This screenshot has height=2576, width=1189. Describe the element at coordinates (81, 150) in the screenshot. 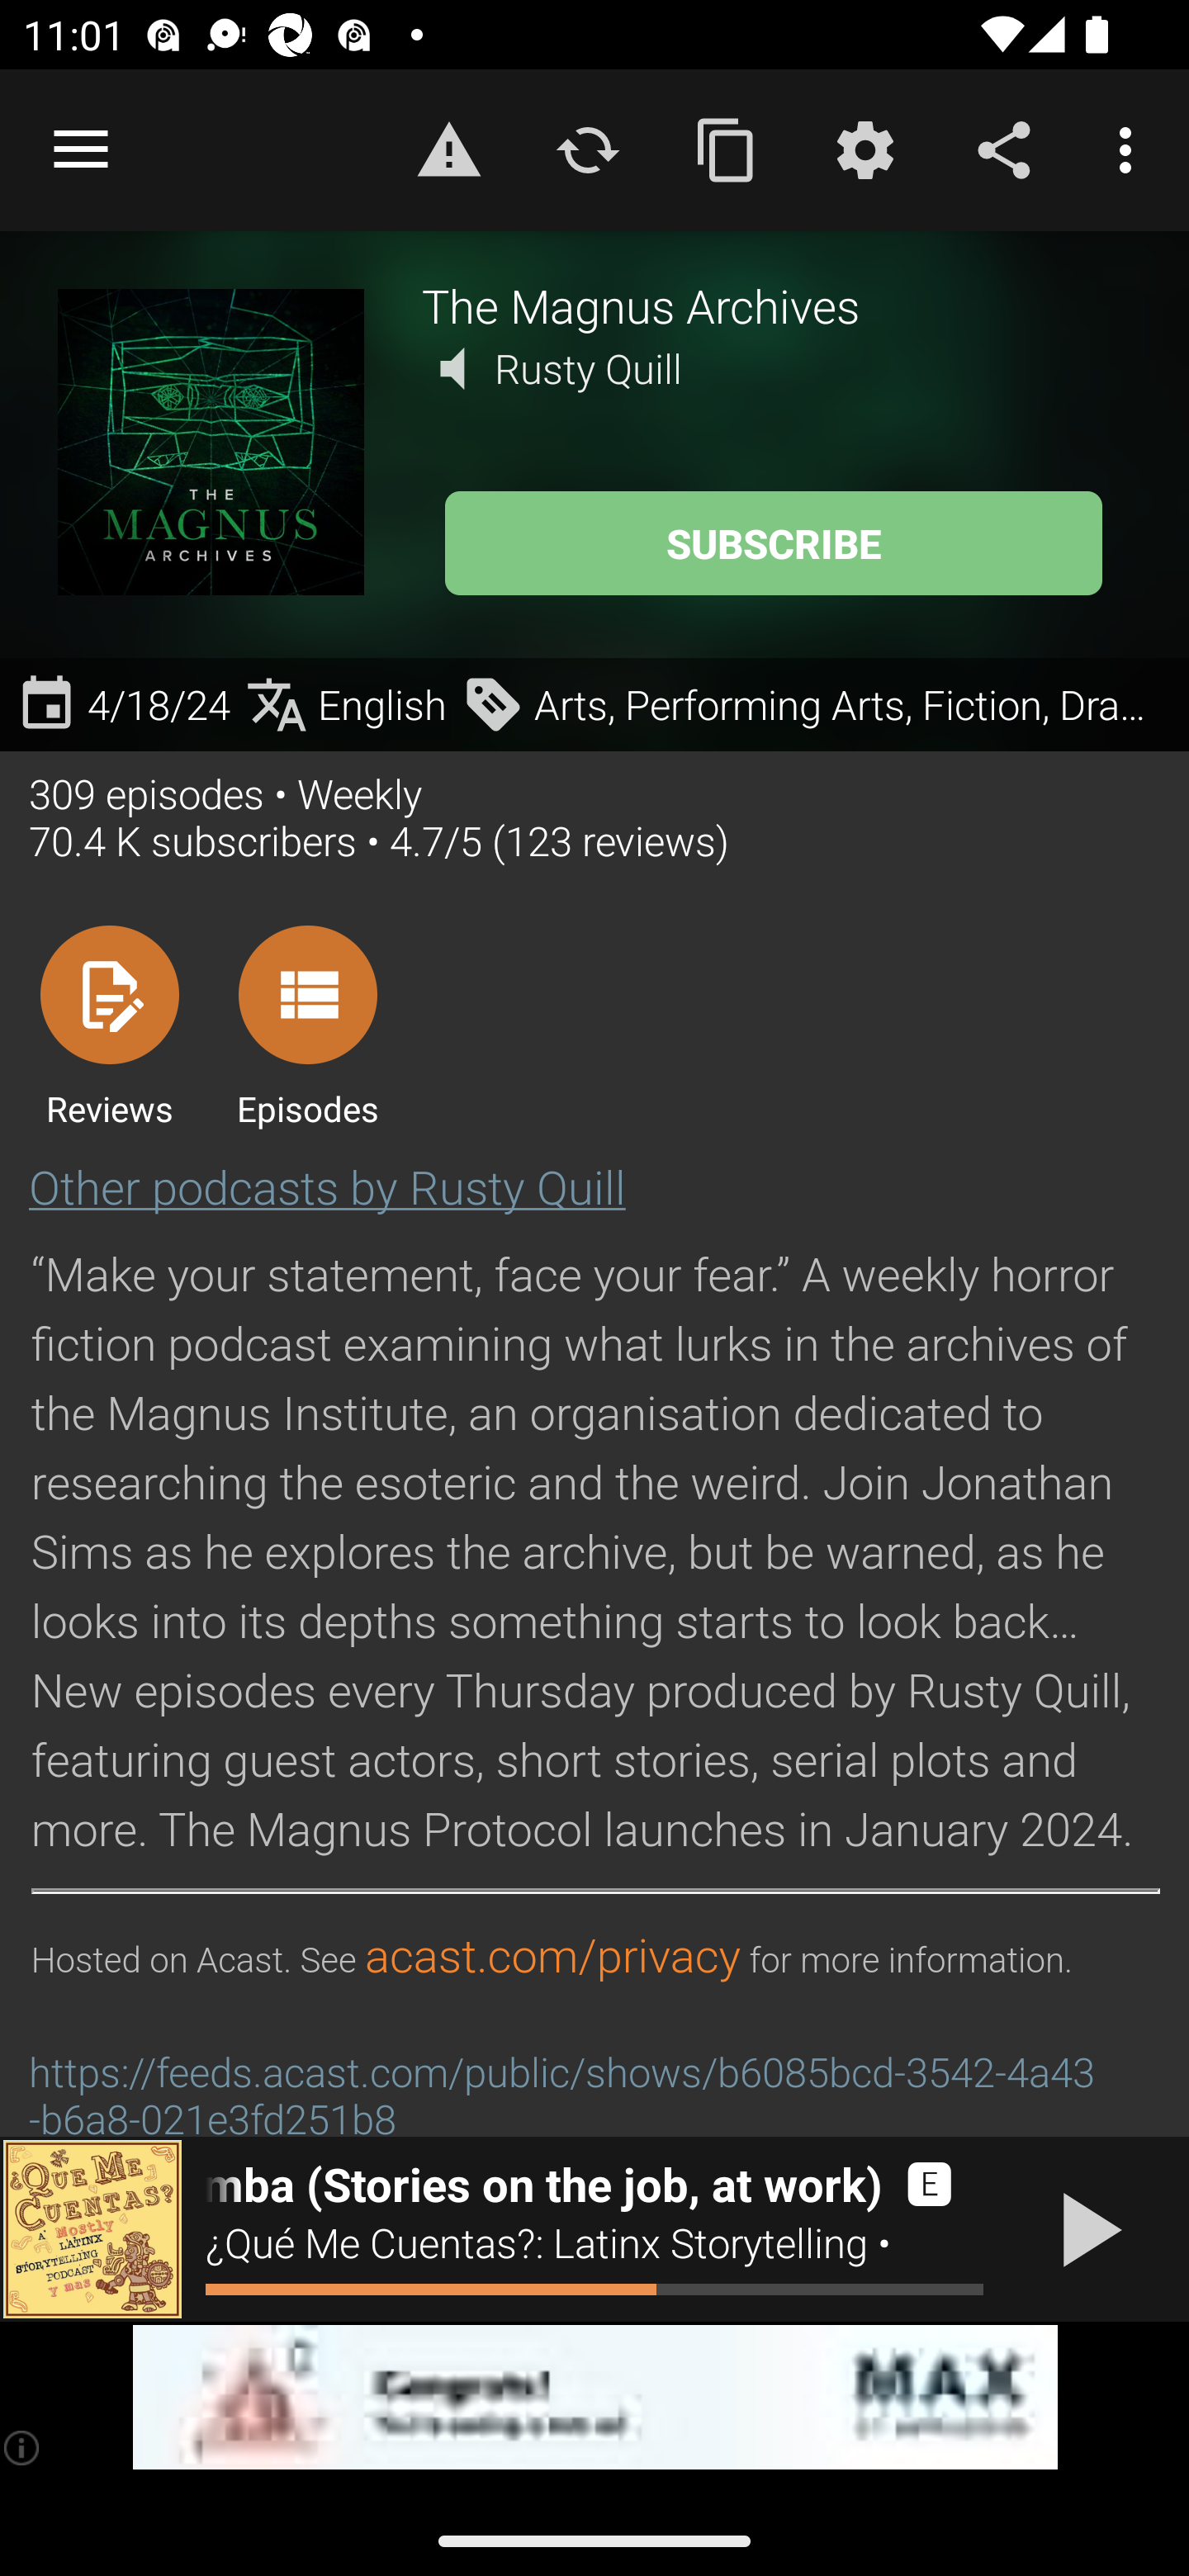

I see `Open navigation sidebar` at that location.